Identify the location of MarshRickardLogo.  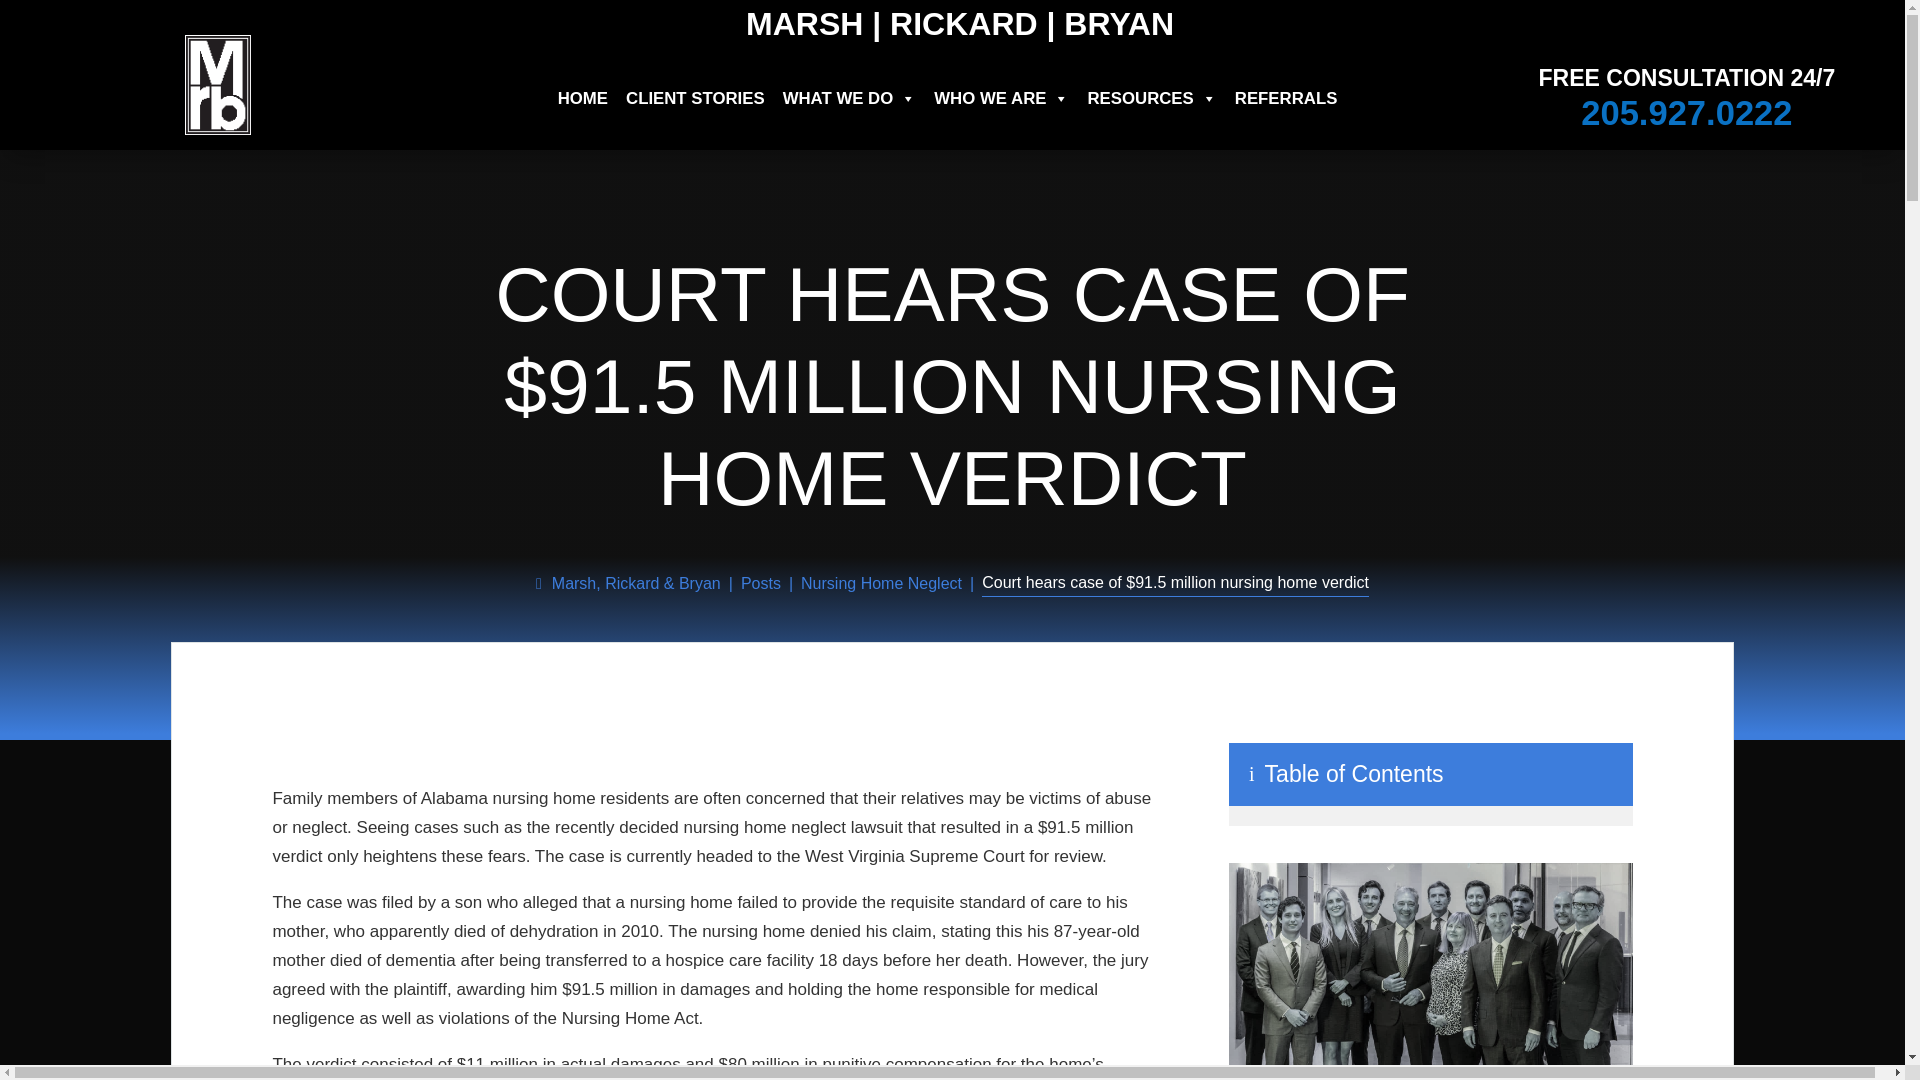
(218, 84).